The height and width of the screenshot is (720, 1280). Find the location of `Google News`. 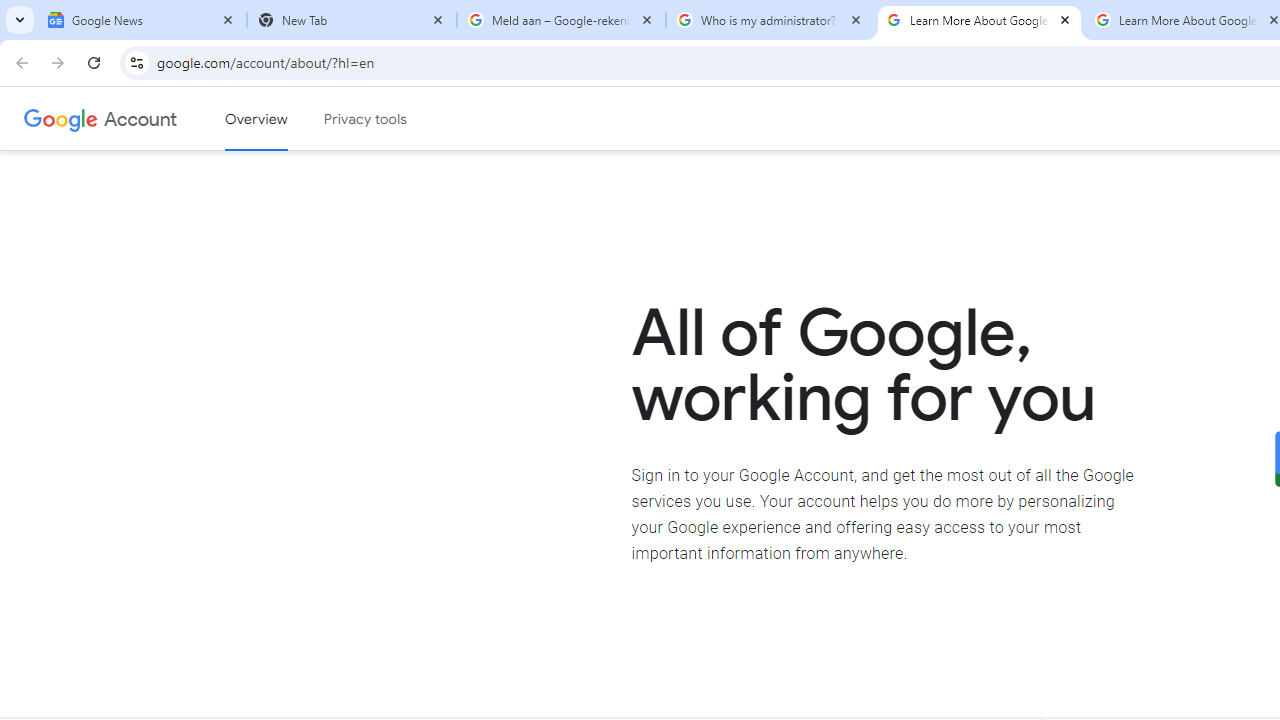

Google News is located at coordinates (142, 20).